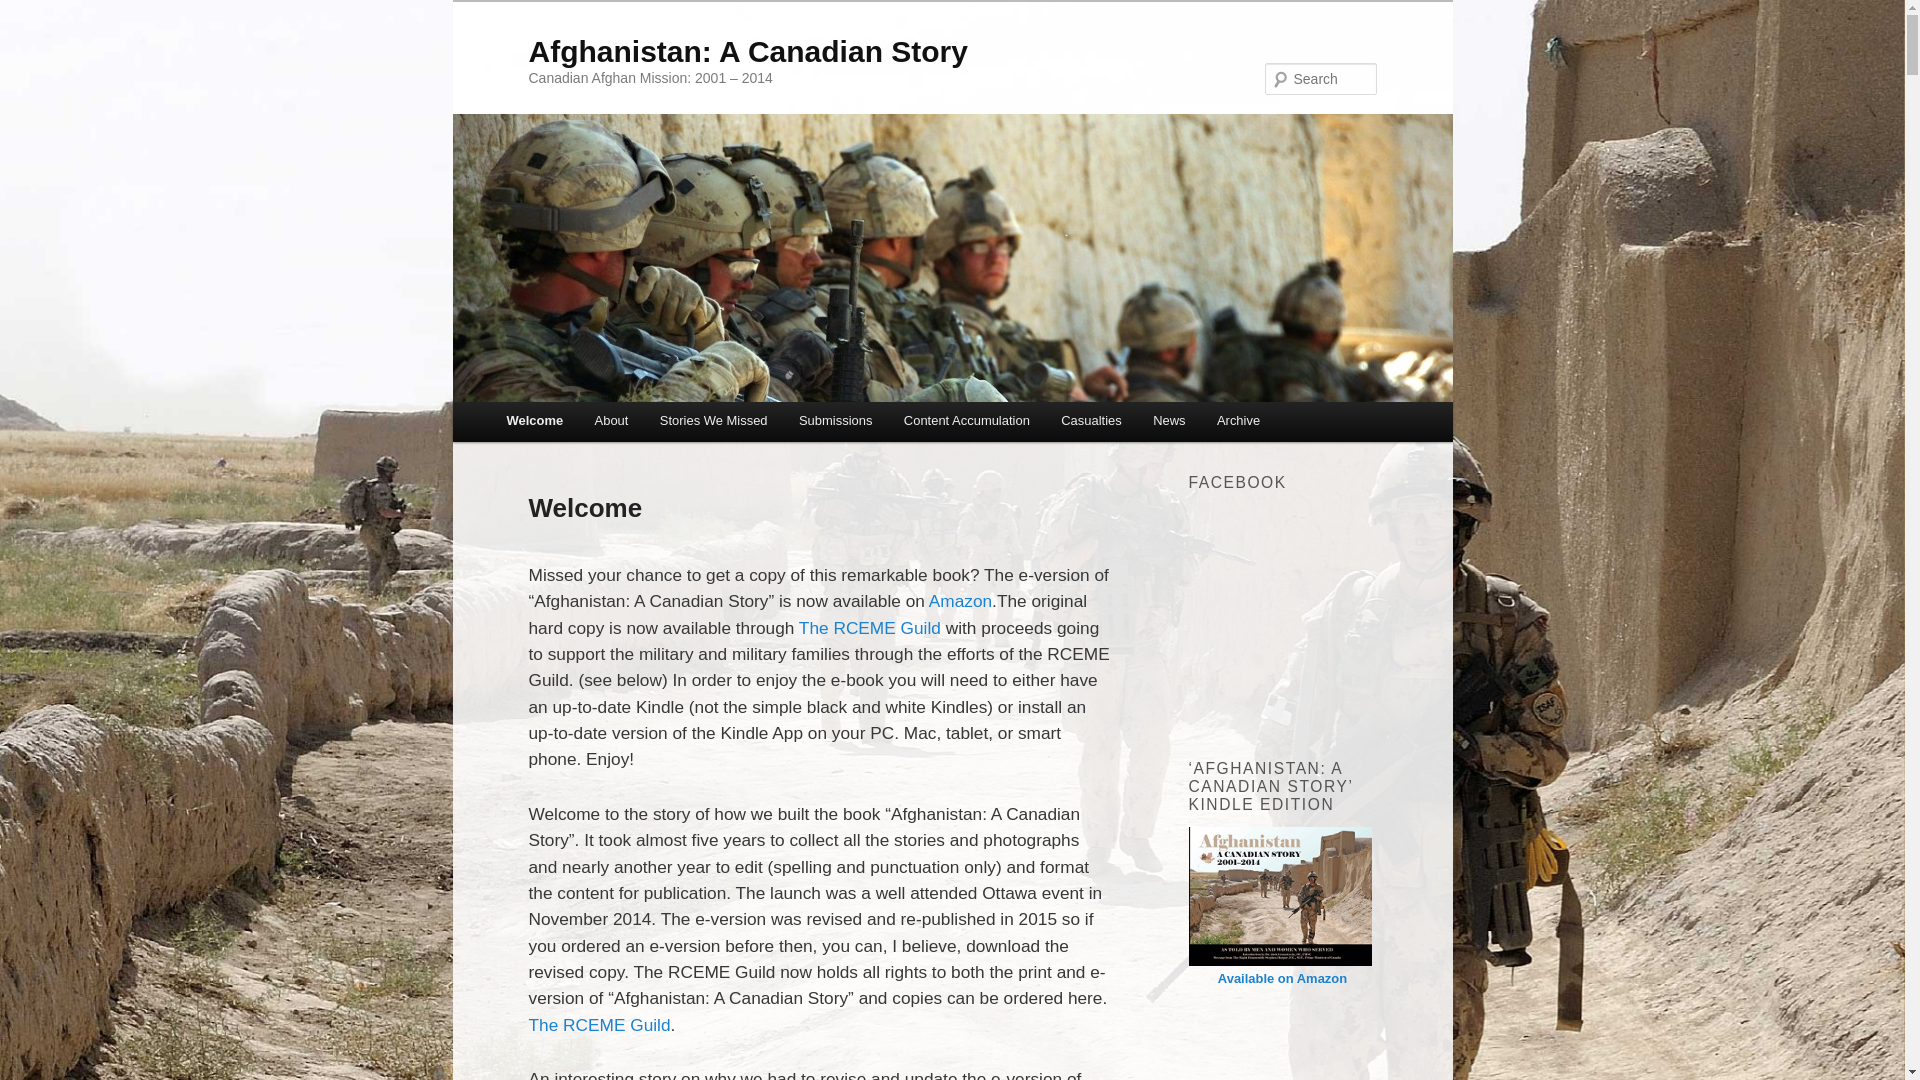 The height and width of the screenshot is (1080, 1920). Describe the element at coordinates (870, 628) in the screenshot. I see `The RCEME Guild` at that location.